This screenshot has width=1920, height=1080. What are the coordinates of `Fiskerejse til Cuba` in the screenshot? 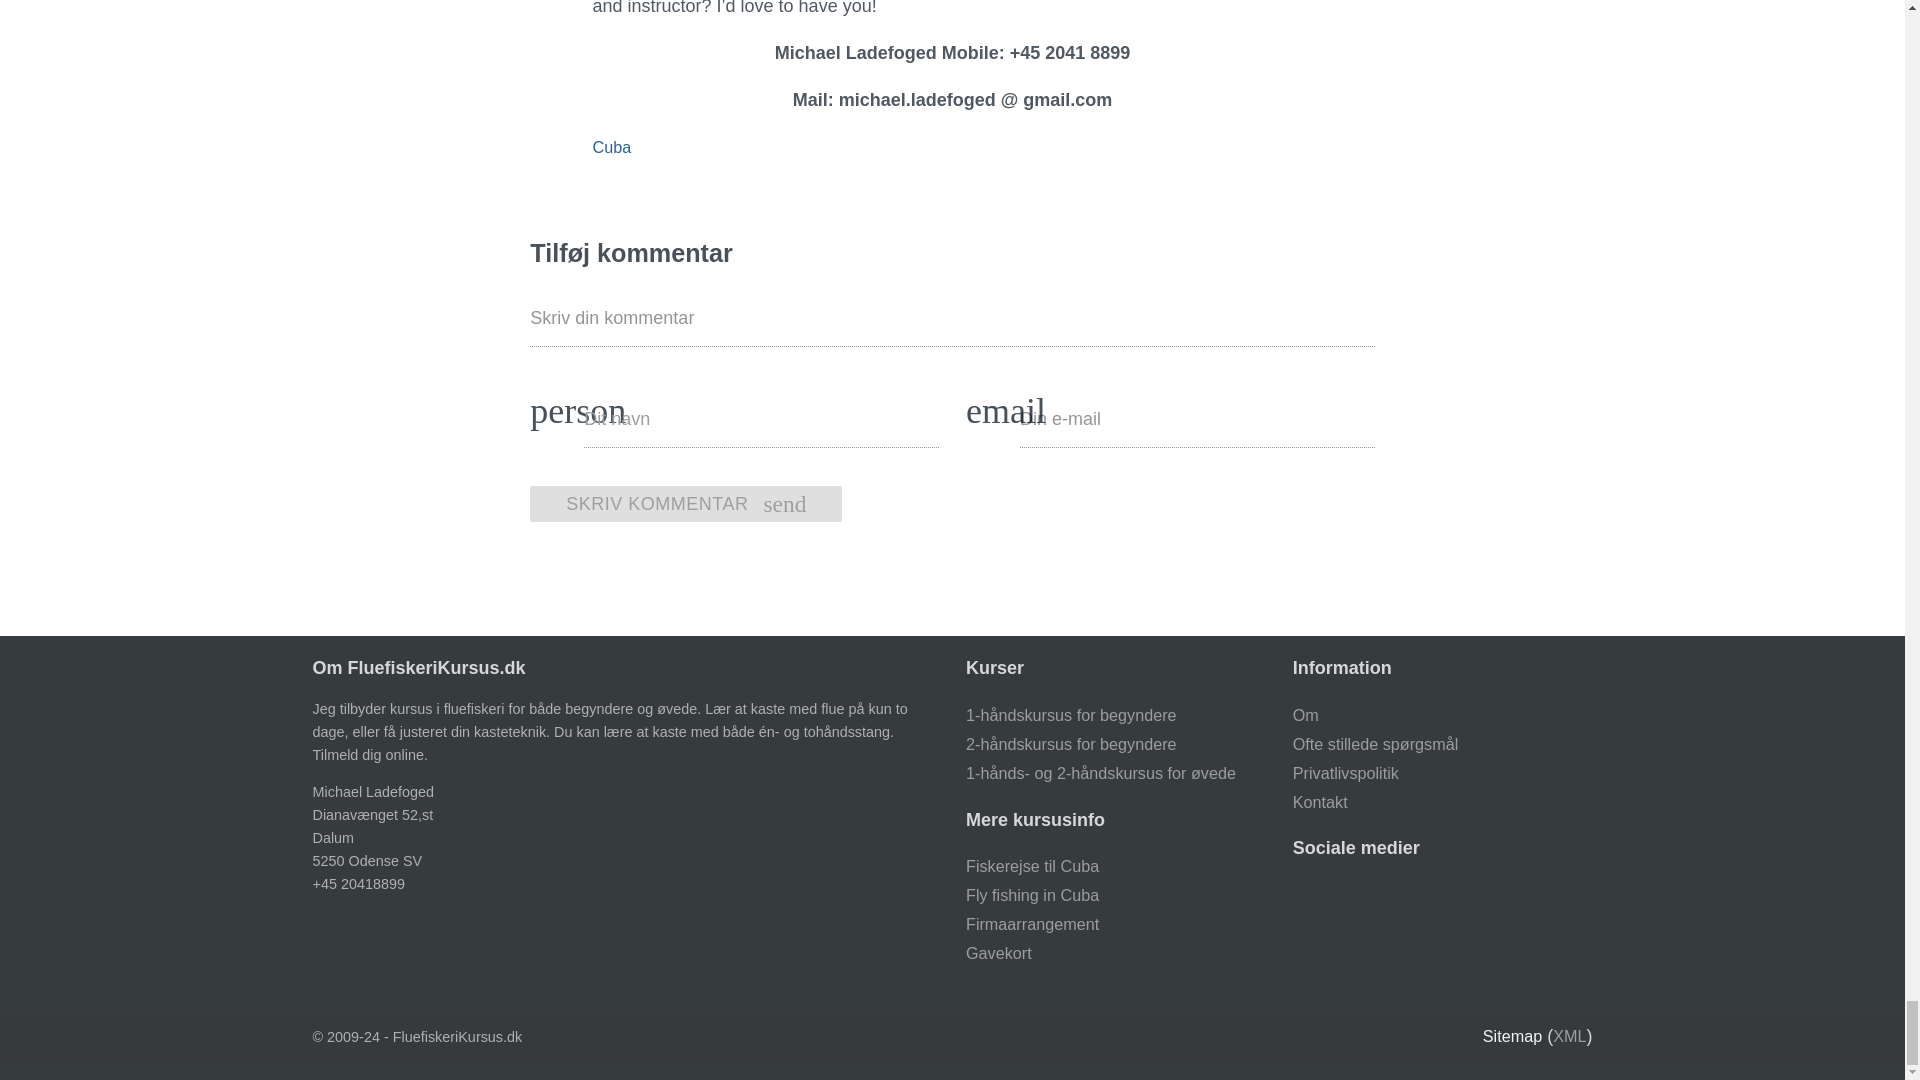 It's located at (1032, 866).